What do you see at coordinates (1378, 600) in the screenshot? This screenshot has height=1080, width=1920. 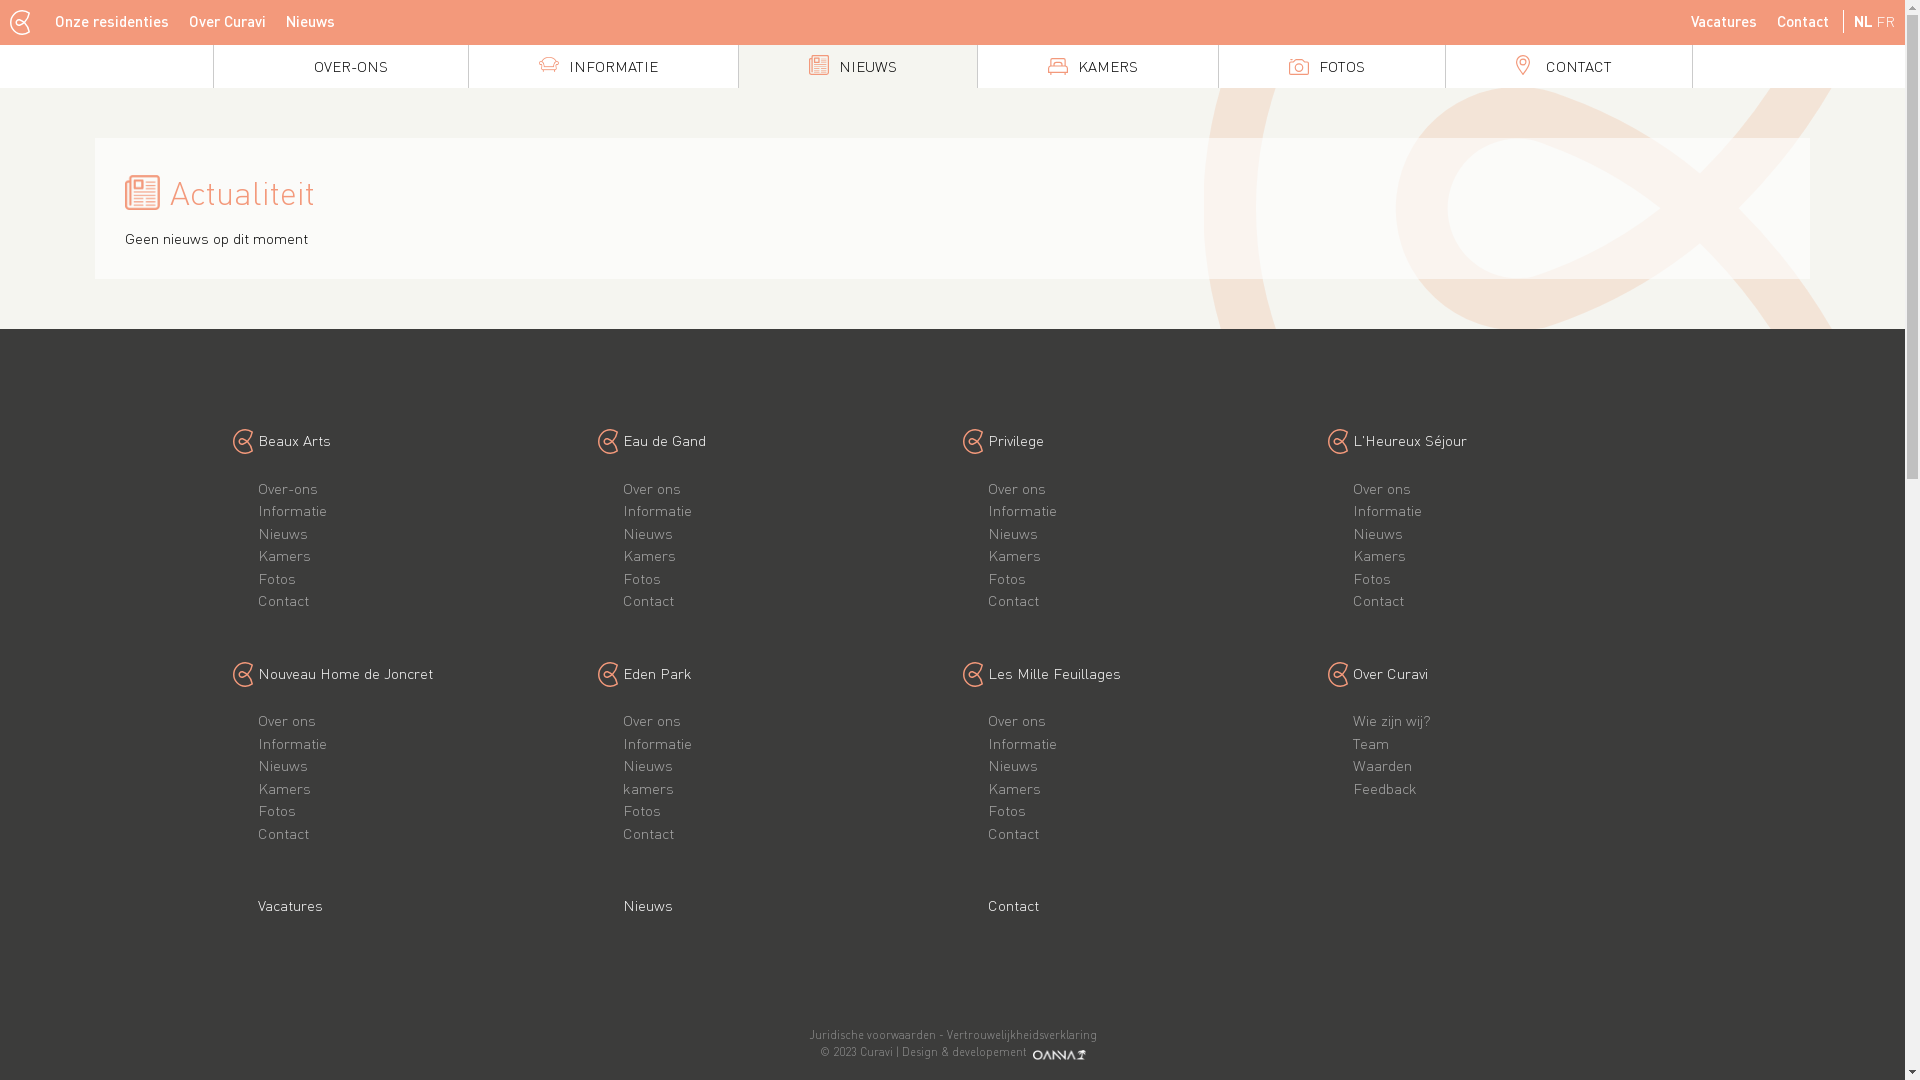 I see `Contact` at bounding box center [1378, 600].